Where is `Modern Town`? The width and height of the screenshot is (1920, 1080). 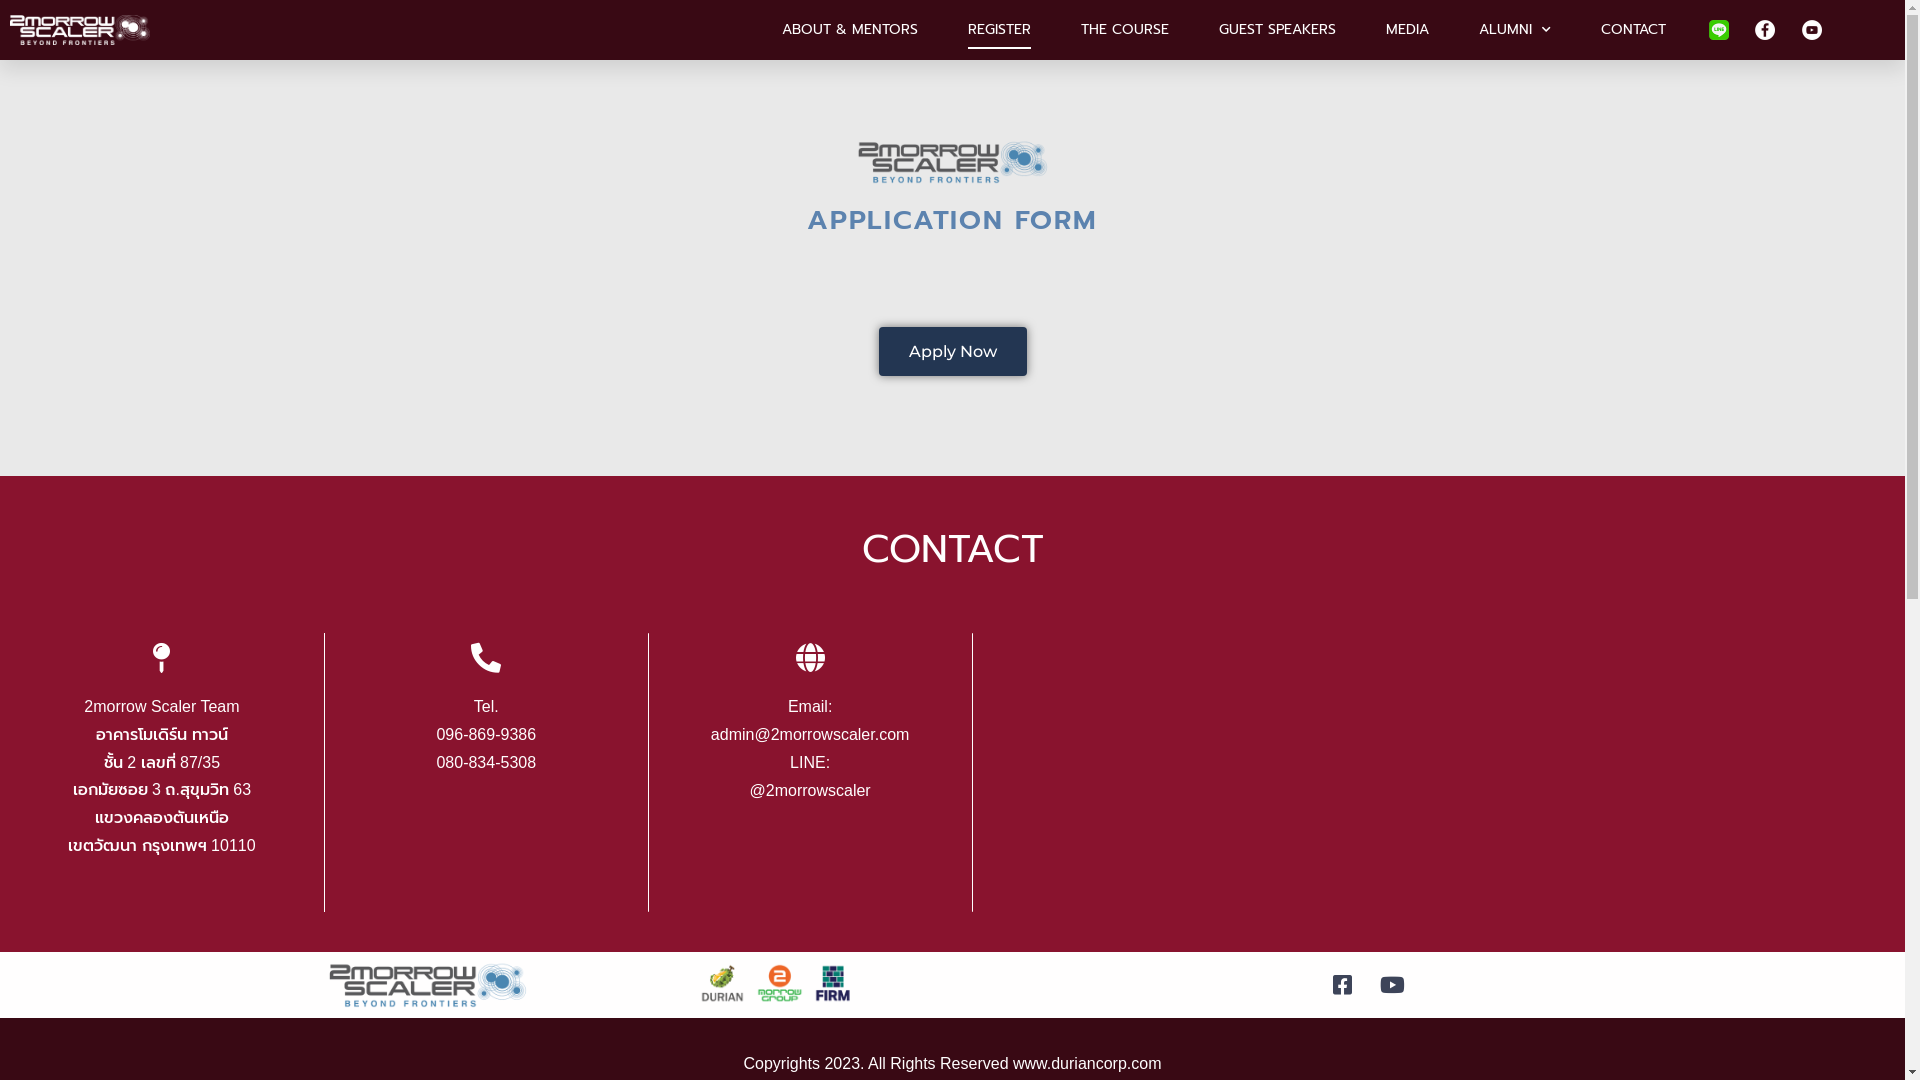 Modern Town is located at coordinates (1439, 772).